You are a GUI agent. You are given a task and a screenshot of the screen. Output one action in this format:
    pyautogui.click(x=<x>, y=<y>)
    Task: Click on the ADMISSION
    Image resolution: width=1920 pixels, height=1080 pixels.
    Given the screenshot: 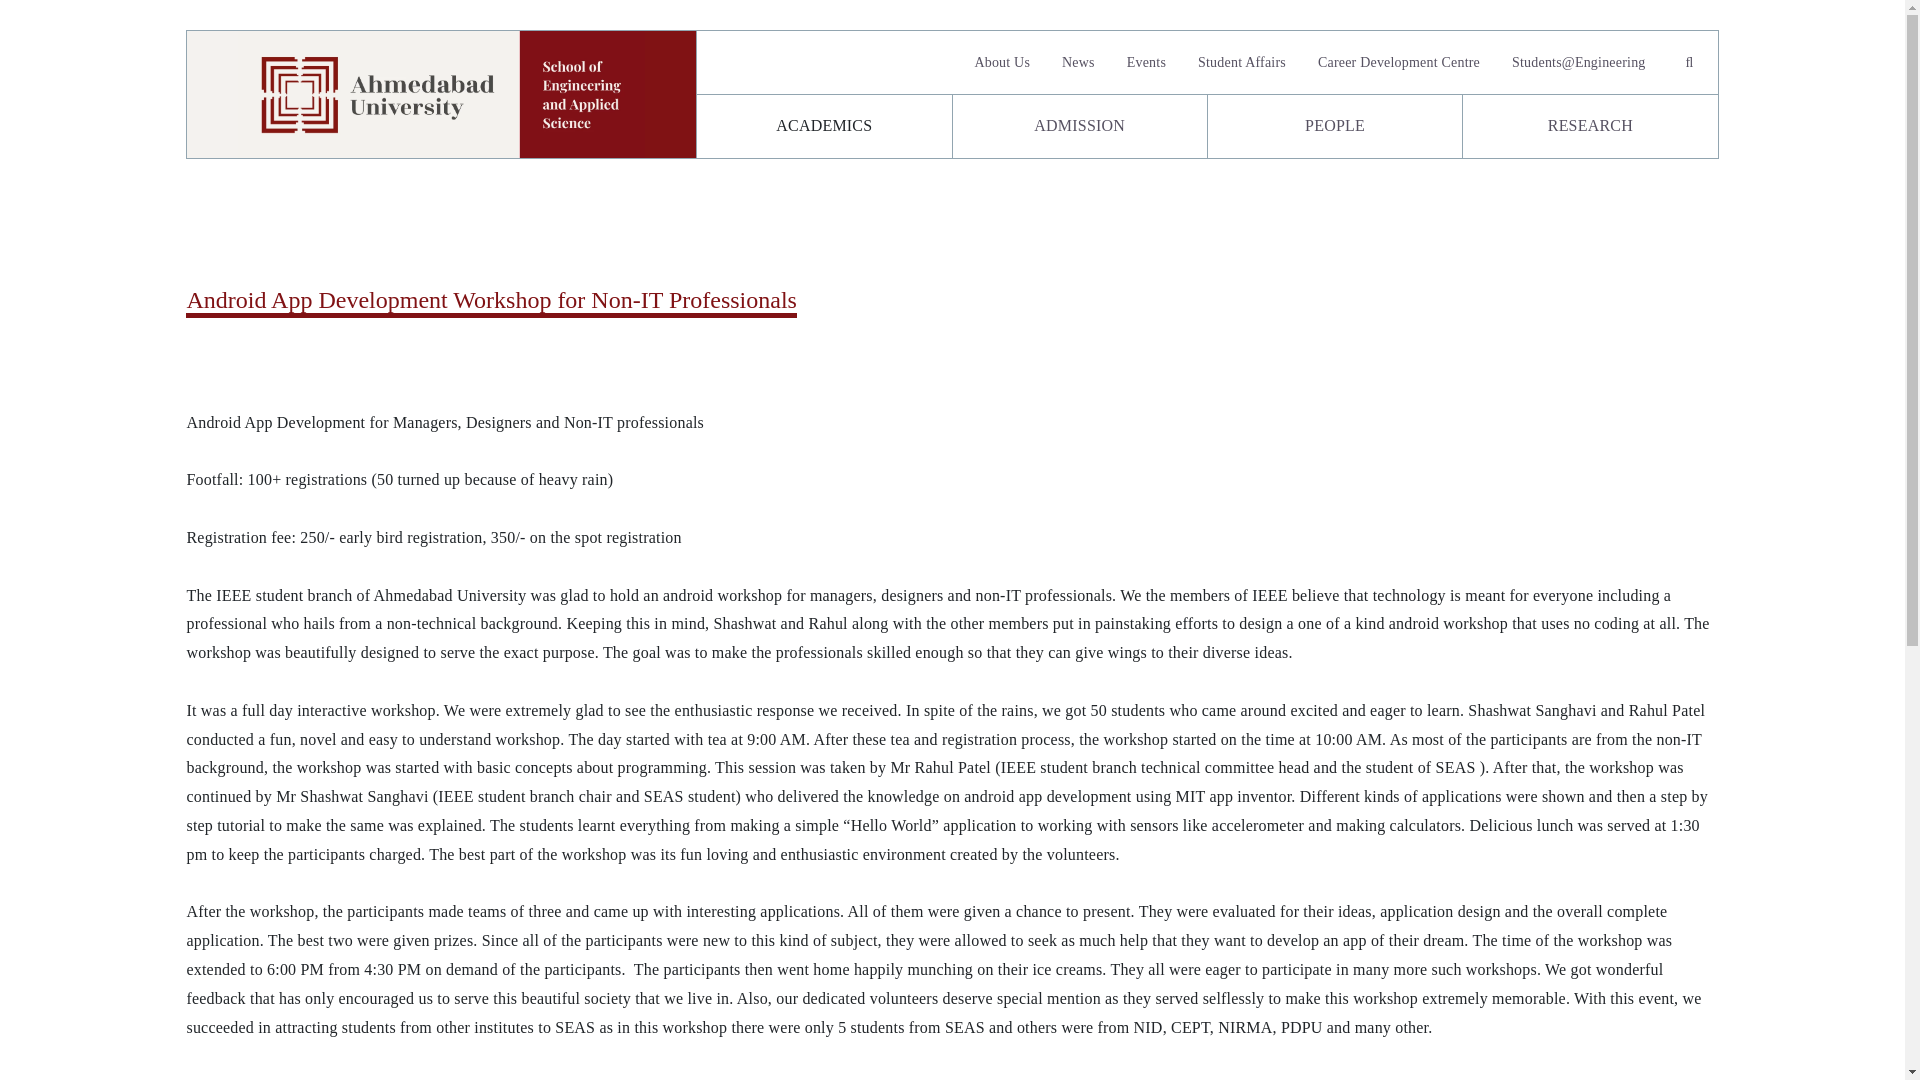 What is the action you would take?
    pyautogui.click(x=1078, y=126)
    